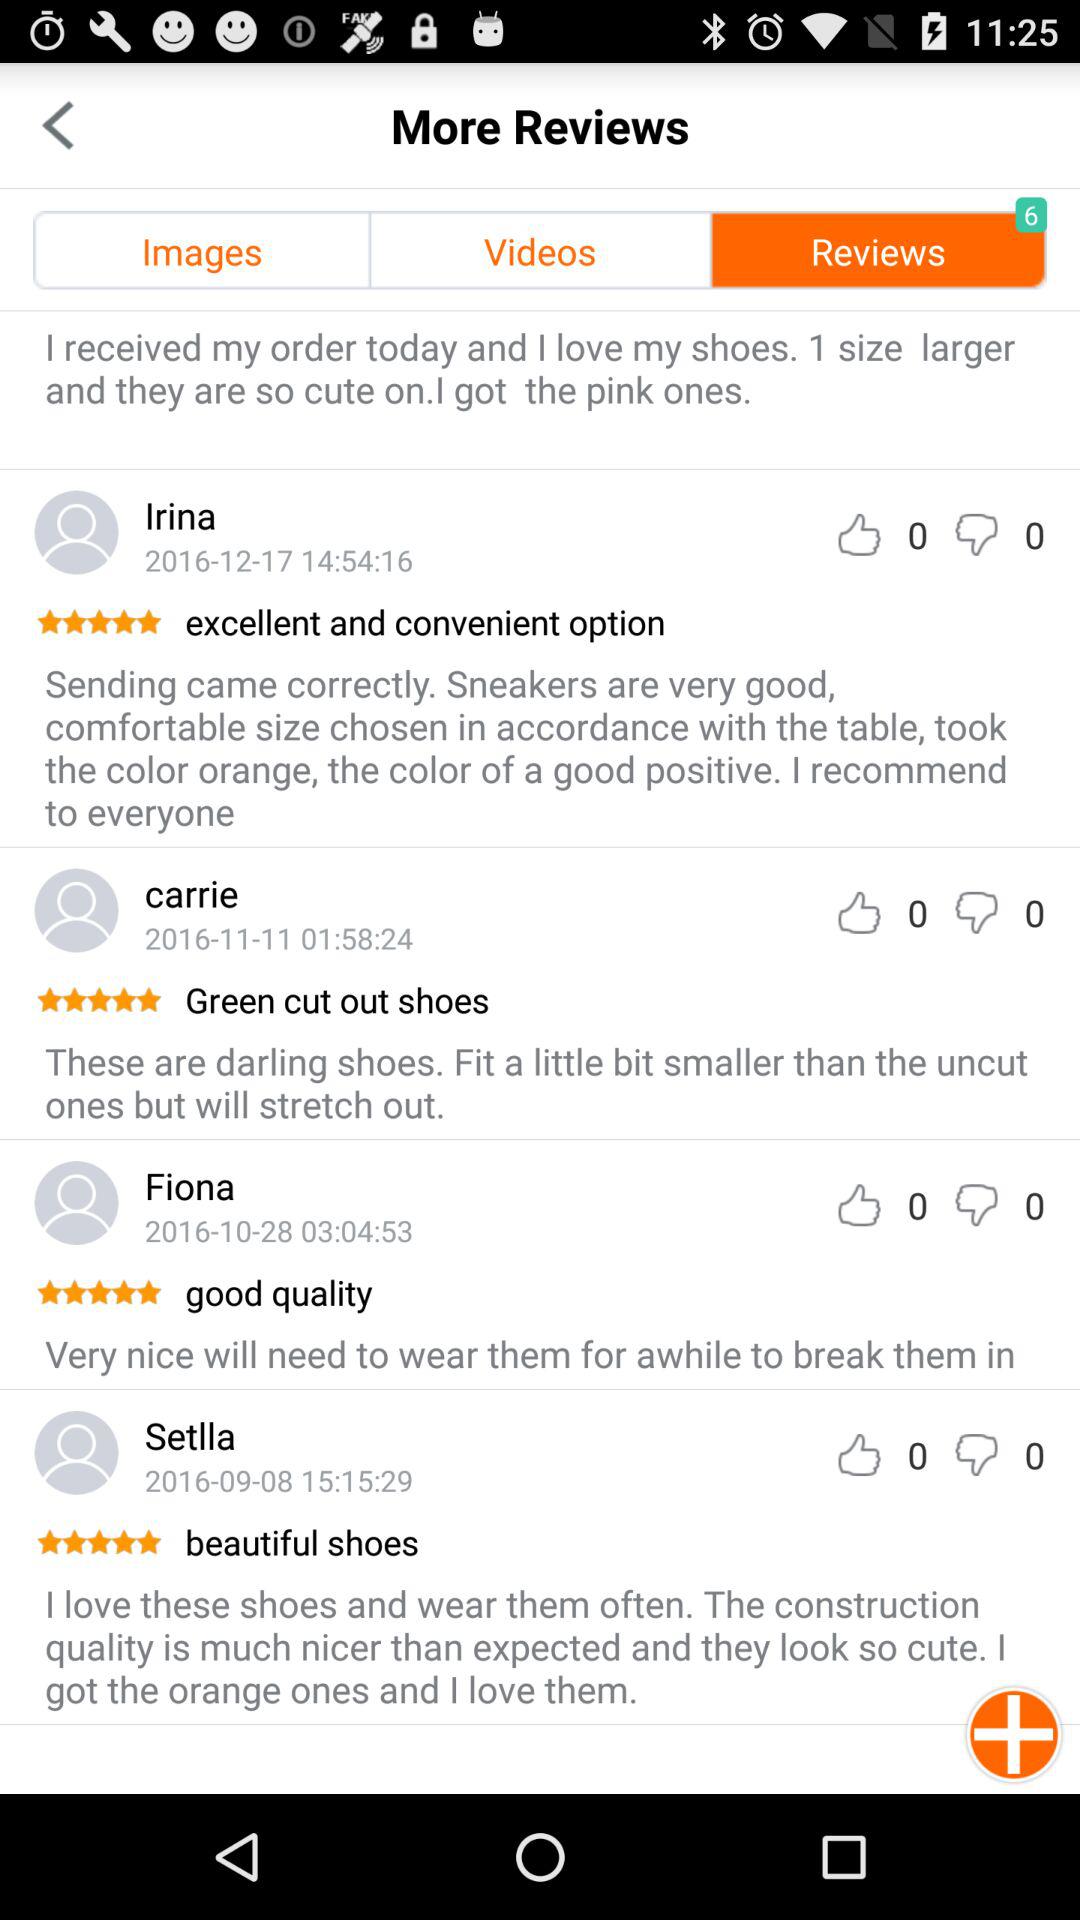 This screenshot has width=1080, height=1920. Describe the element at coordinates (976, 912) in the screenshot. I see `thumbds down` at that location.